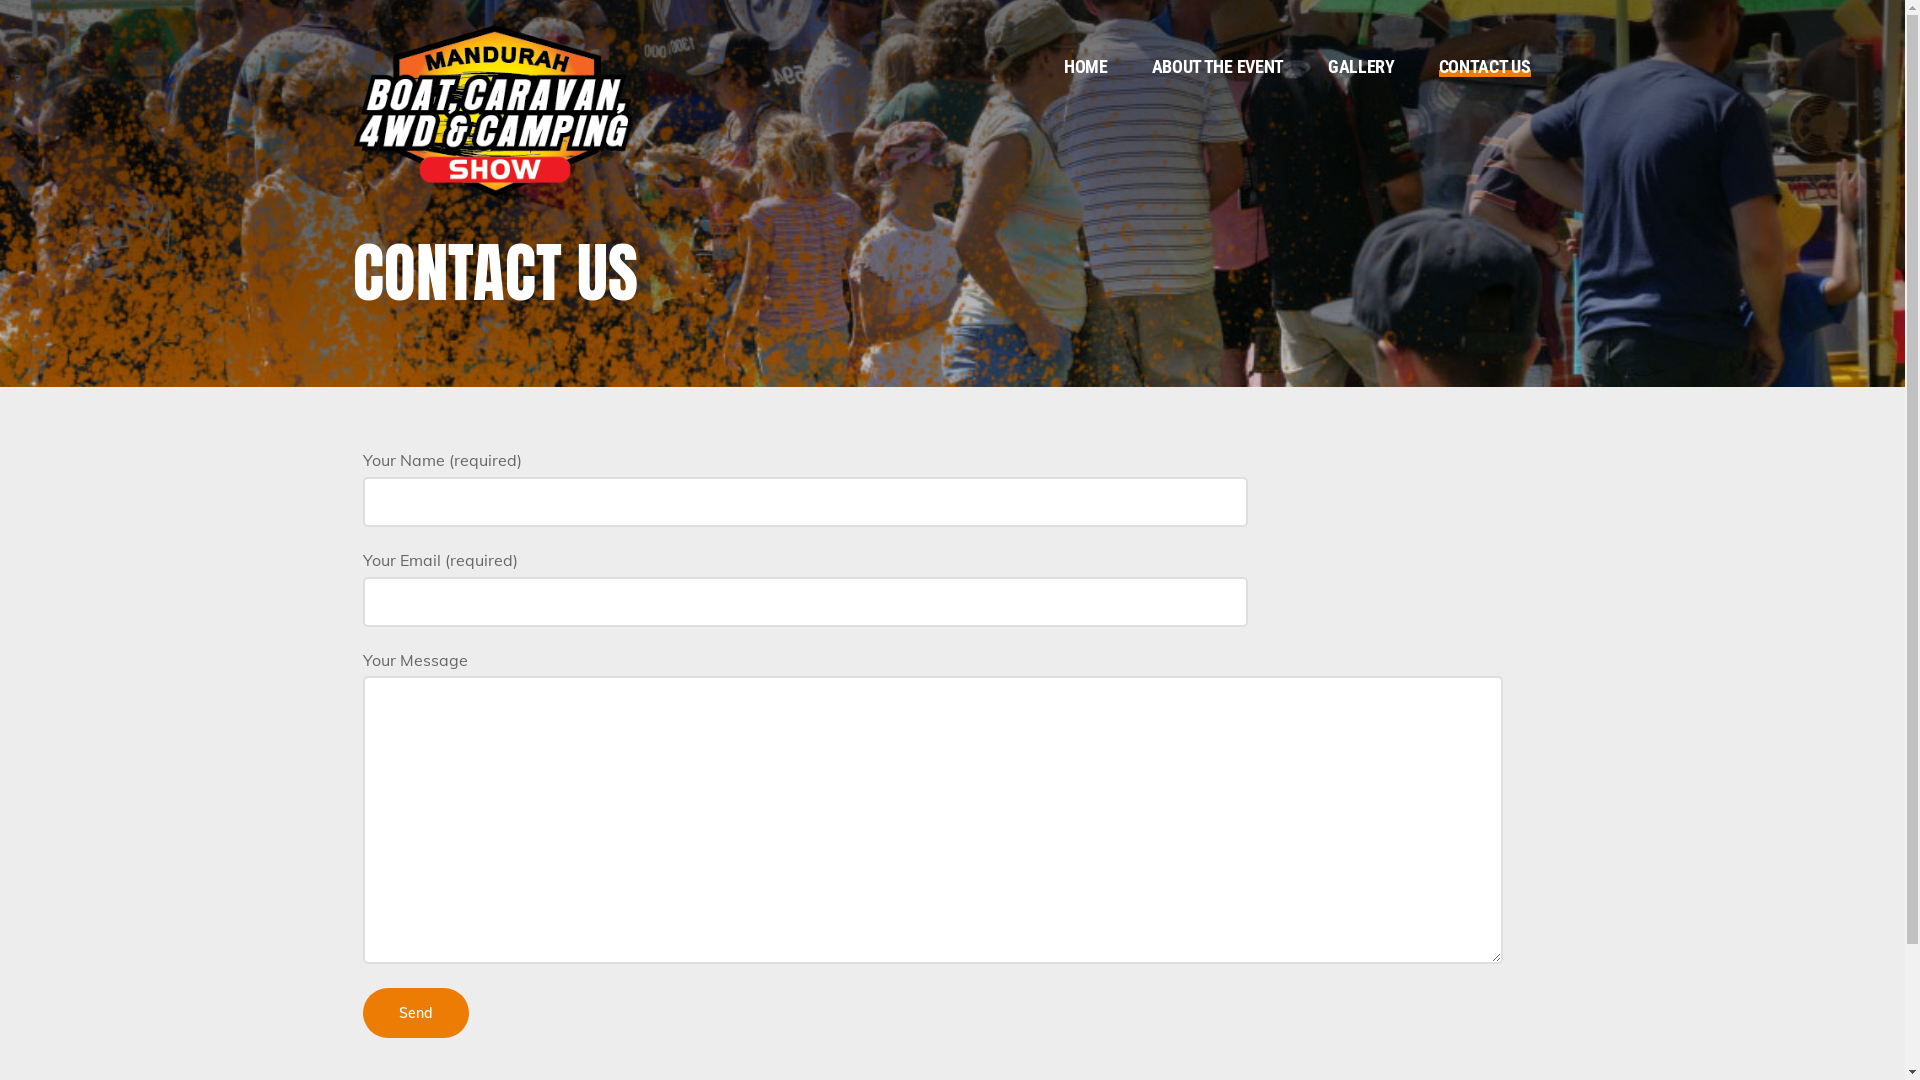  I want to click on HOME, so click(1086, 67).